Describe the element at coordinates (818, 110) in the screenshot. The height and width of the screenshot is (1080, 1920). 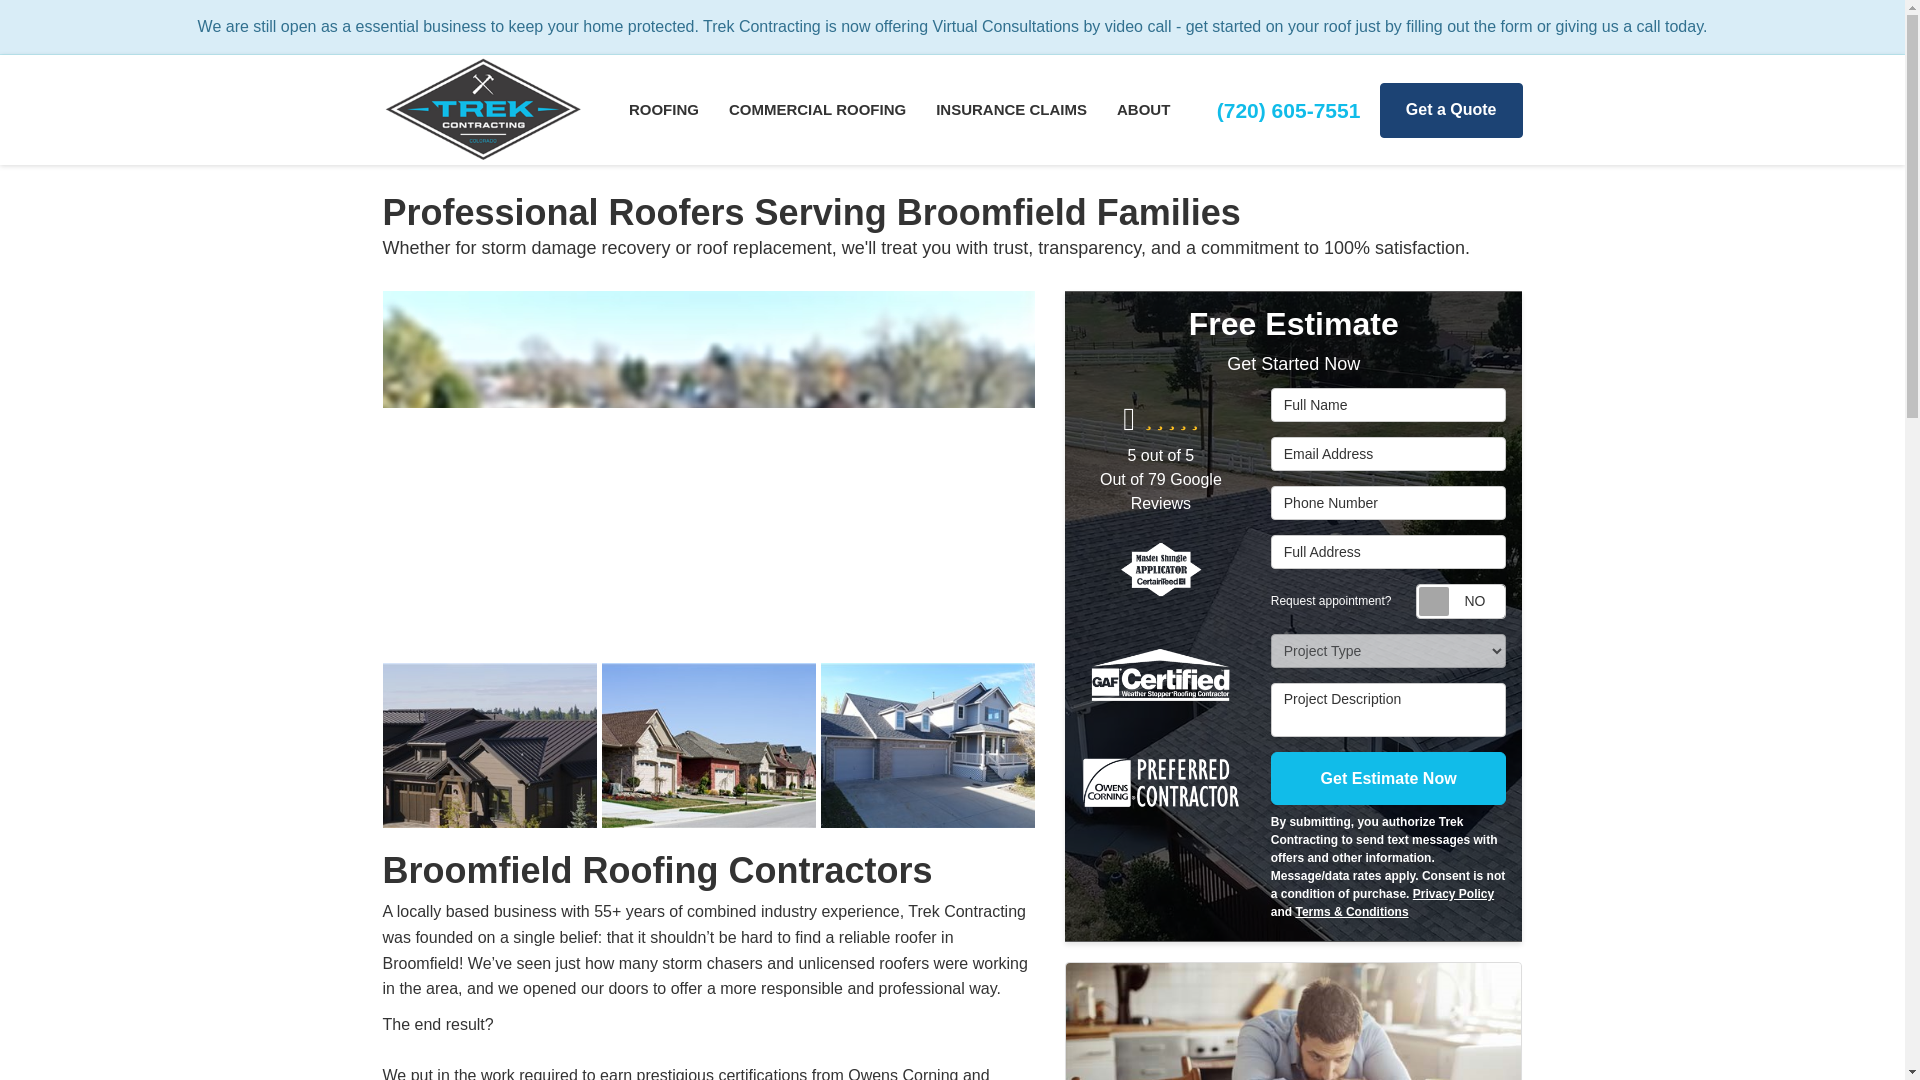
I see `COMMERCIAL ROOFING` at that location.